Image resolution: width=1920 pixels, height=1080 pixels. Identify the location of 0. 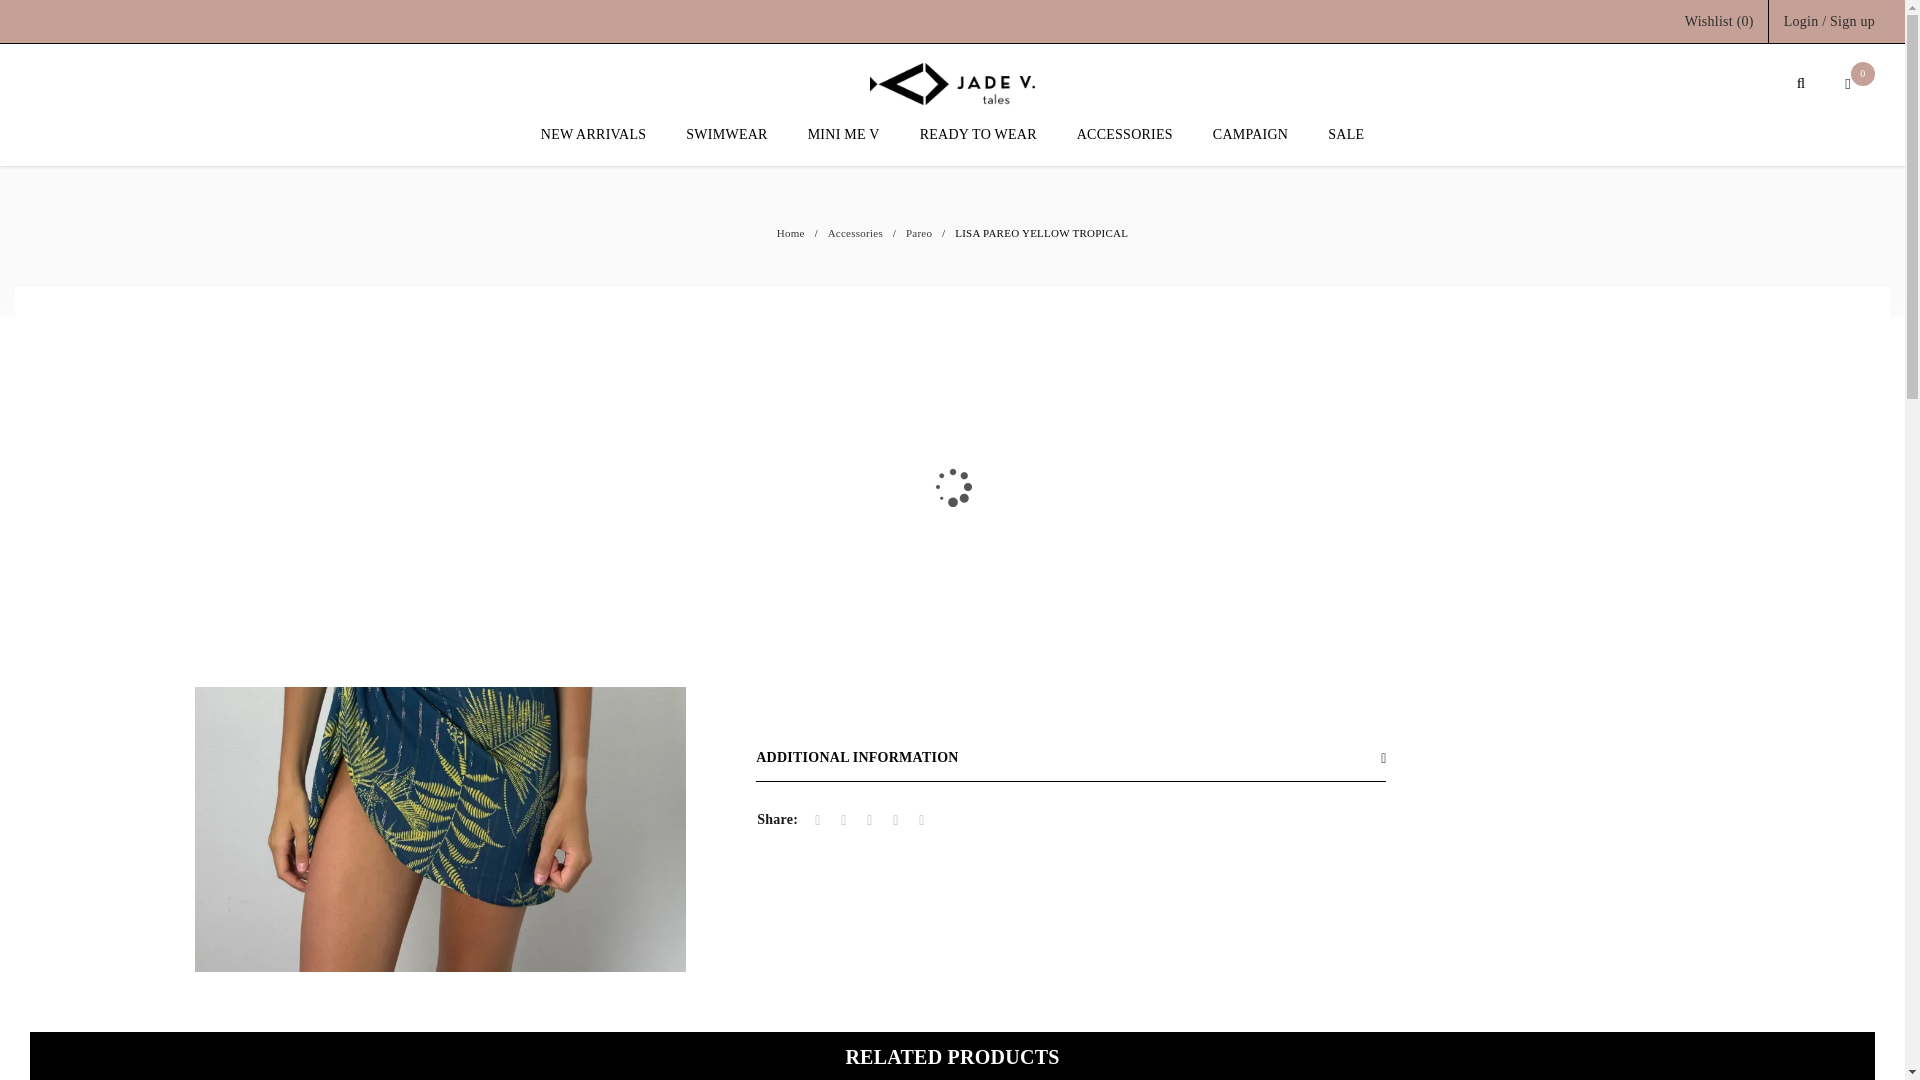
(1854, 84).